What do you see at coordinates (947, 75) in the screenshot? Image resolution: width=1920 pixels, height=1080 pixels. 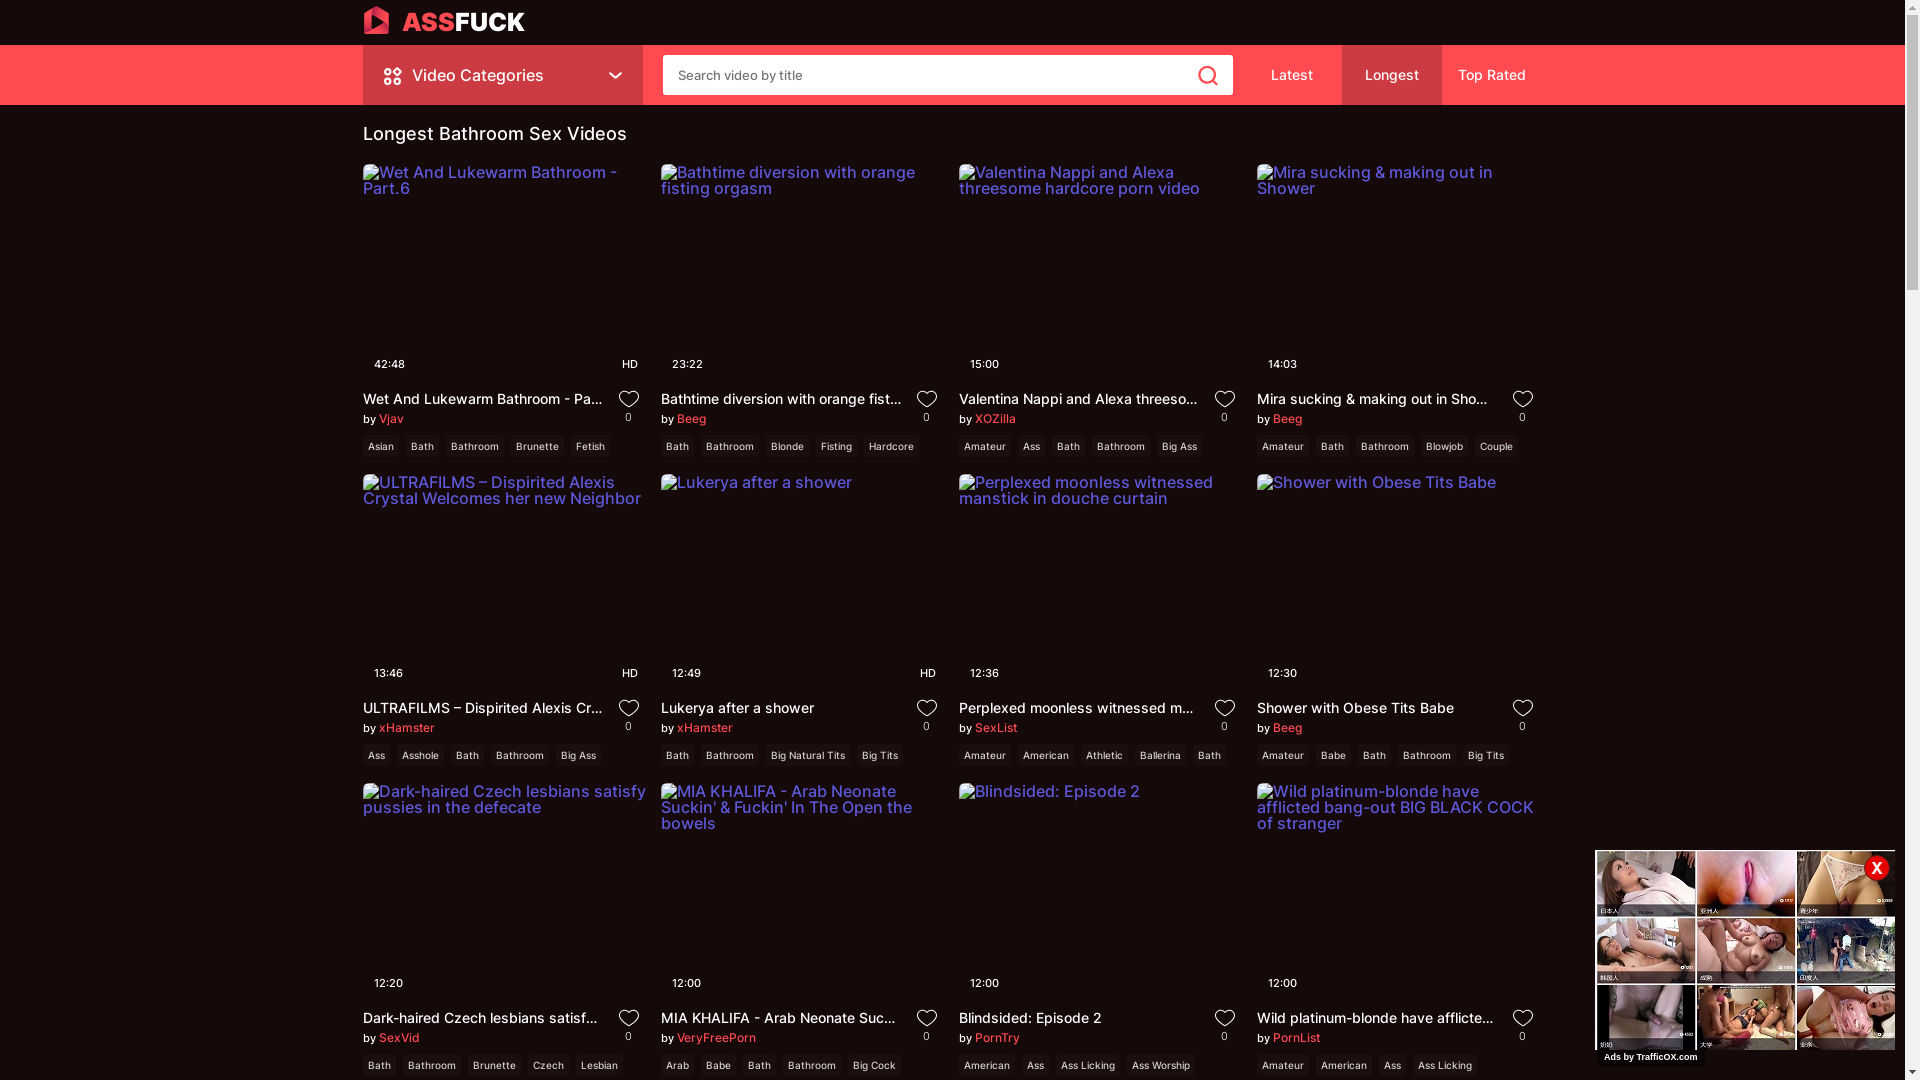 I see `Search X Videos` at bounding box center [947, 75].